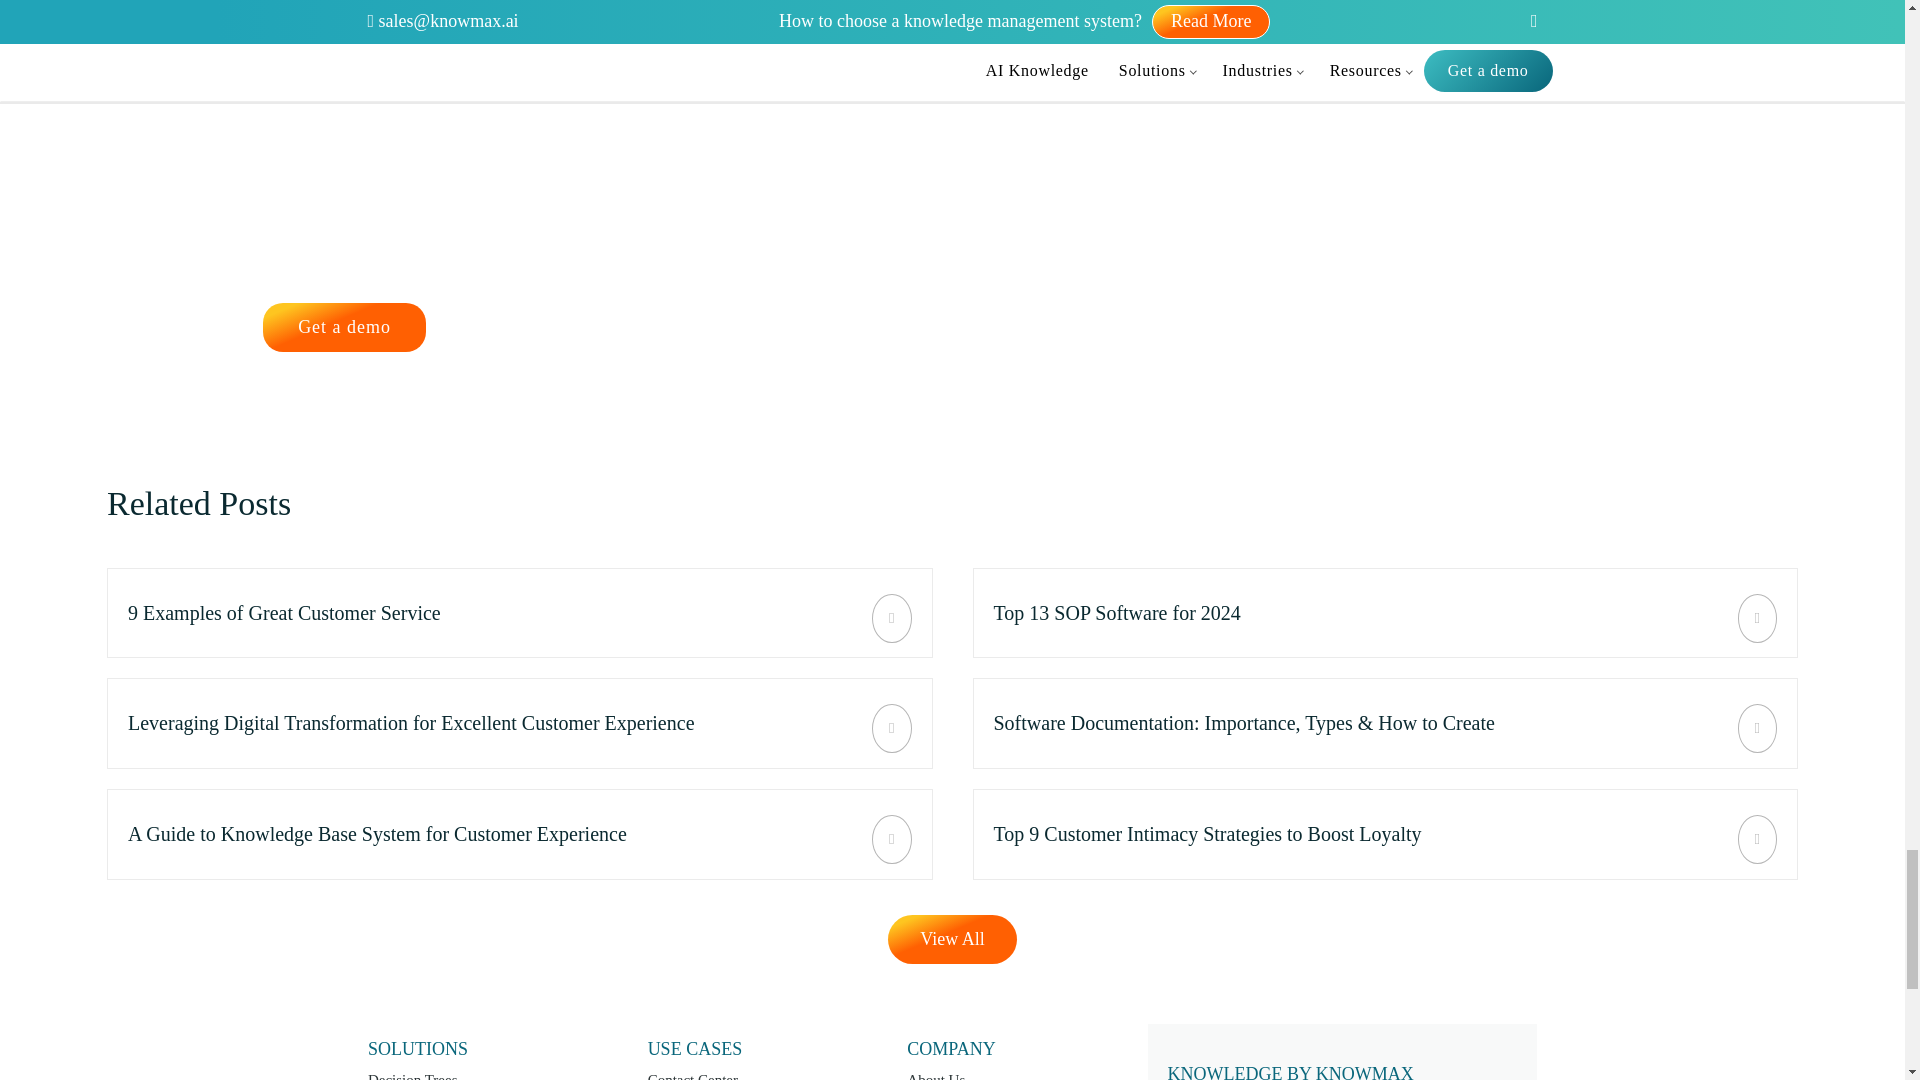 This screenshot has height=1080, width=1920. I want to click on Create interactive customer service scripts with Knowmax, so click(520, 613).